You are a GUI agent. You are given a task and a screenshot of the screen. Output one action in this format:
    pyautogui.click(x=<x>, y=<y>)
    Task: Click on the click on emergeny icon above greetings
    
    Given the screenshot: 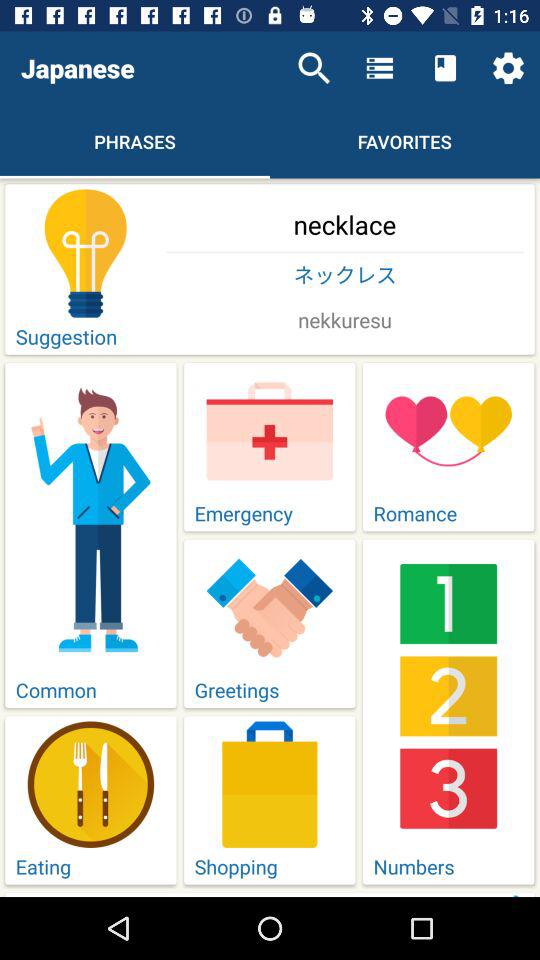 What is the action you would take?
    pyautogui.click(x=270, y=447)
    